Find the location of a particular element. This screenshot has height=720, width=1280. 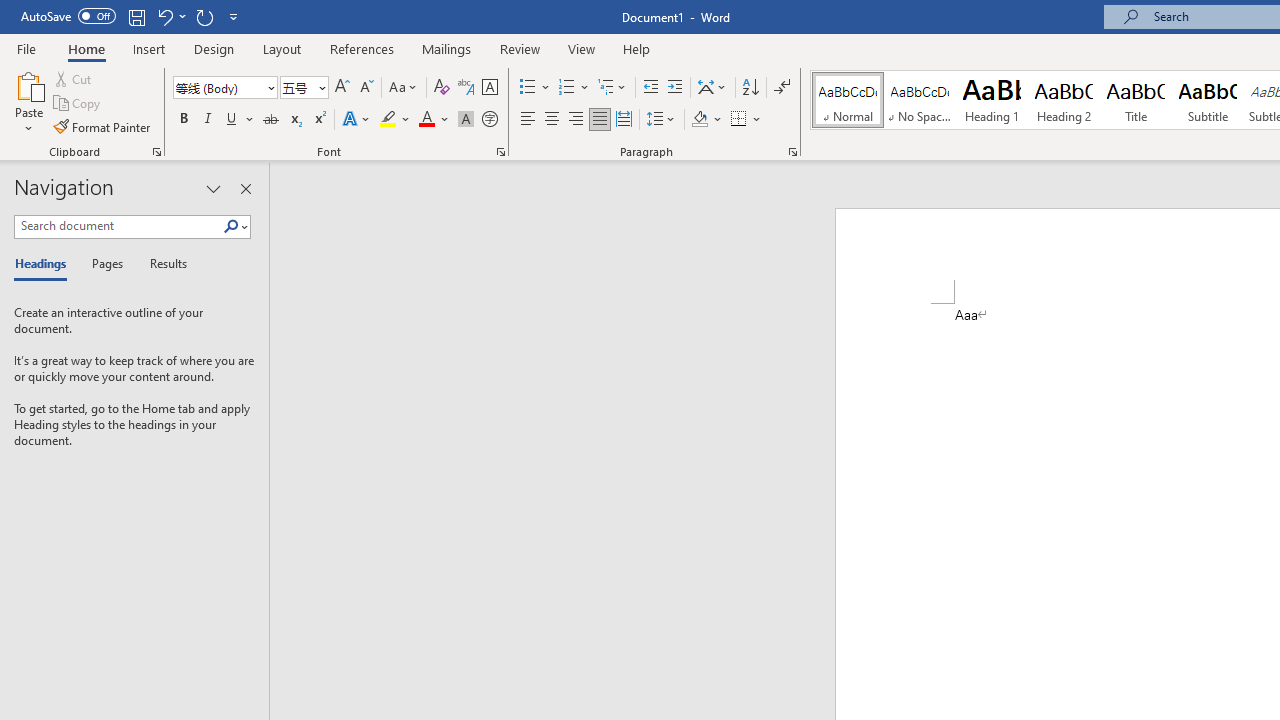

Heading 2 is located at coordinates (1063, 100).